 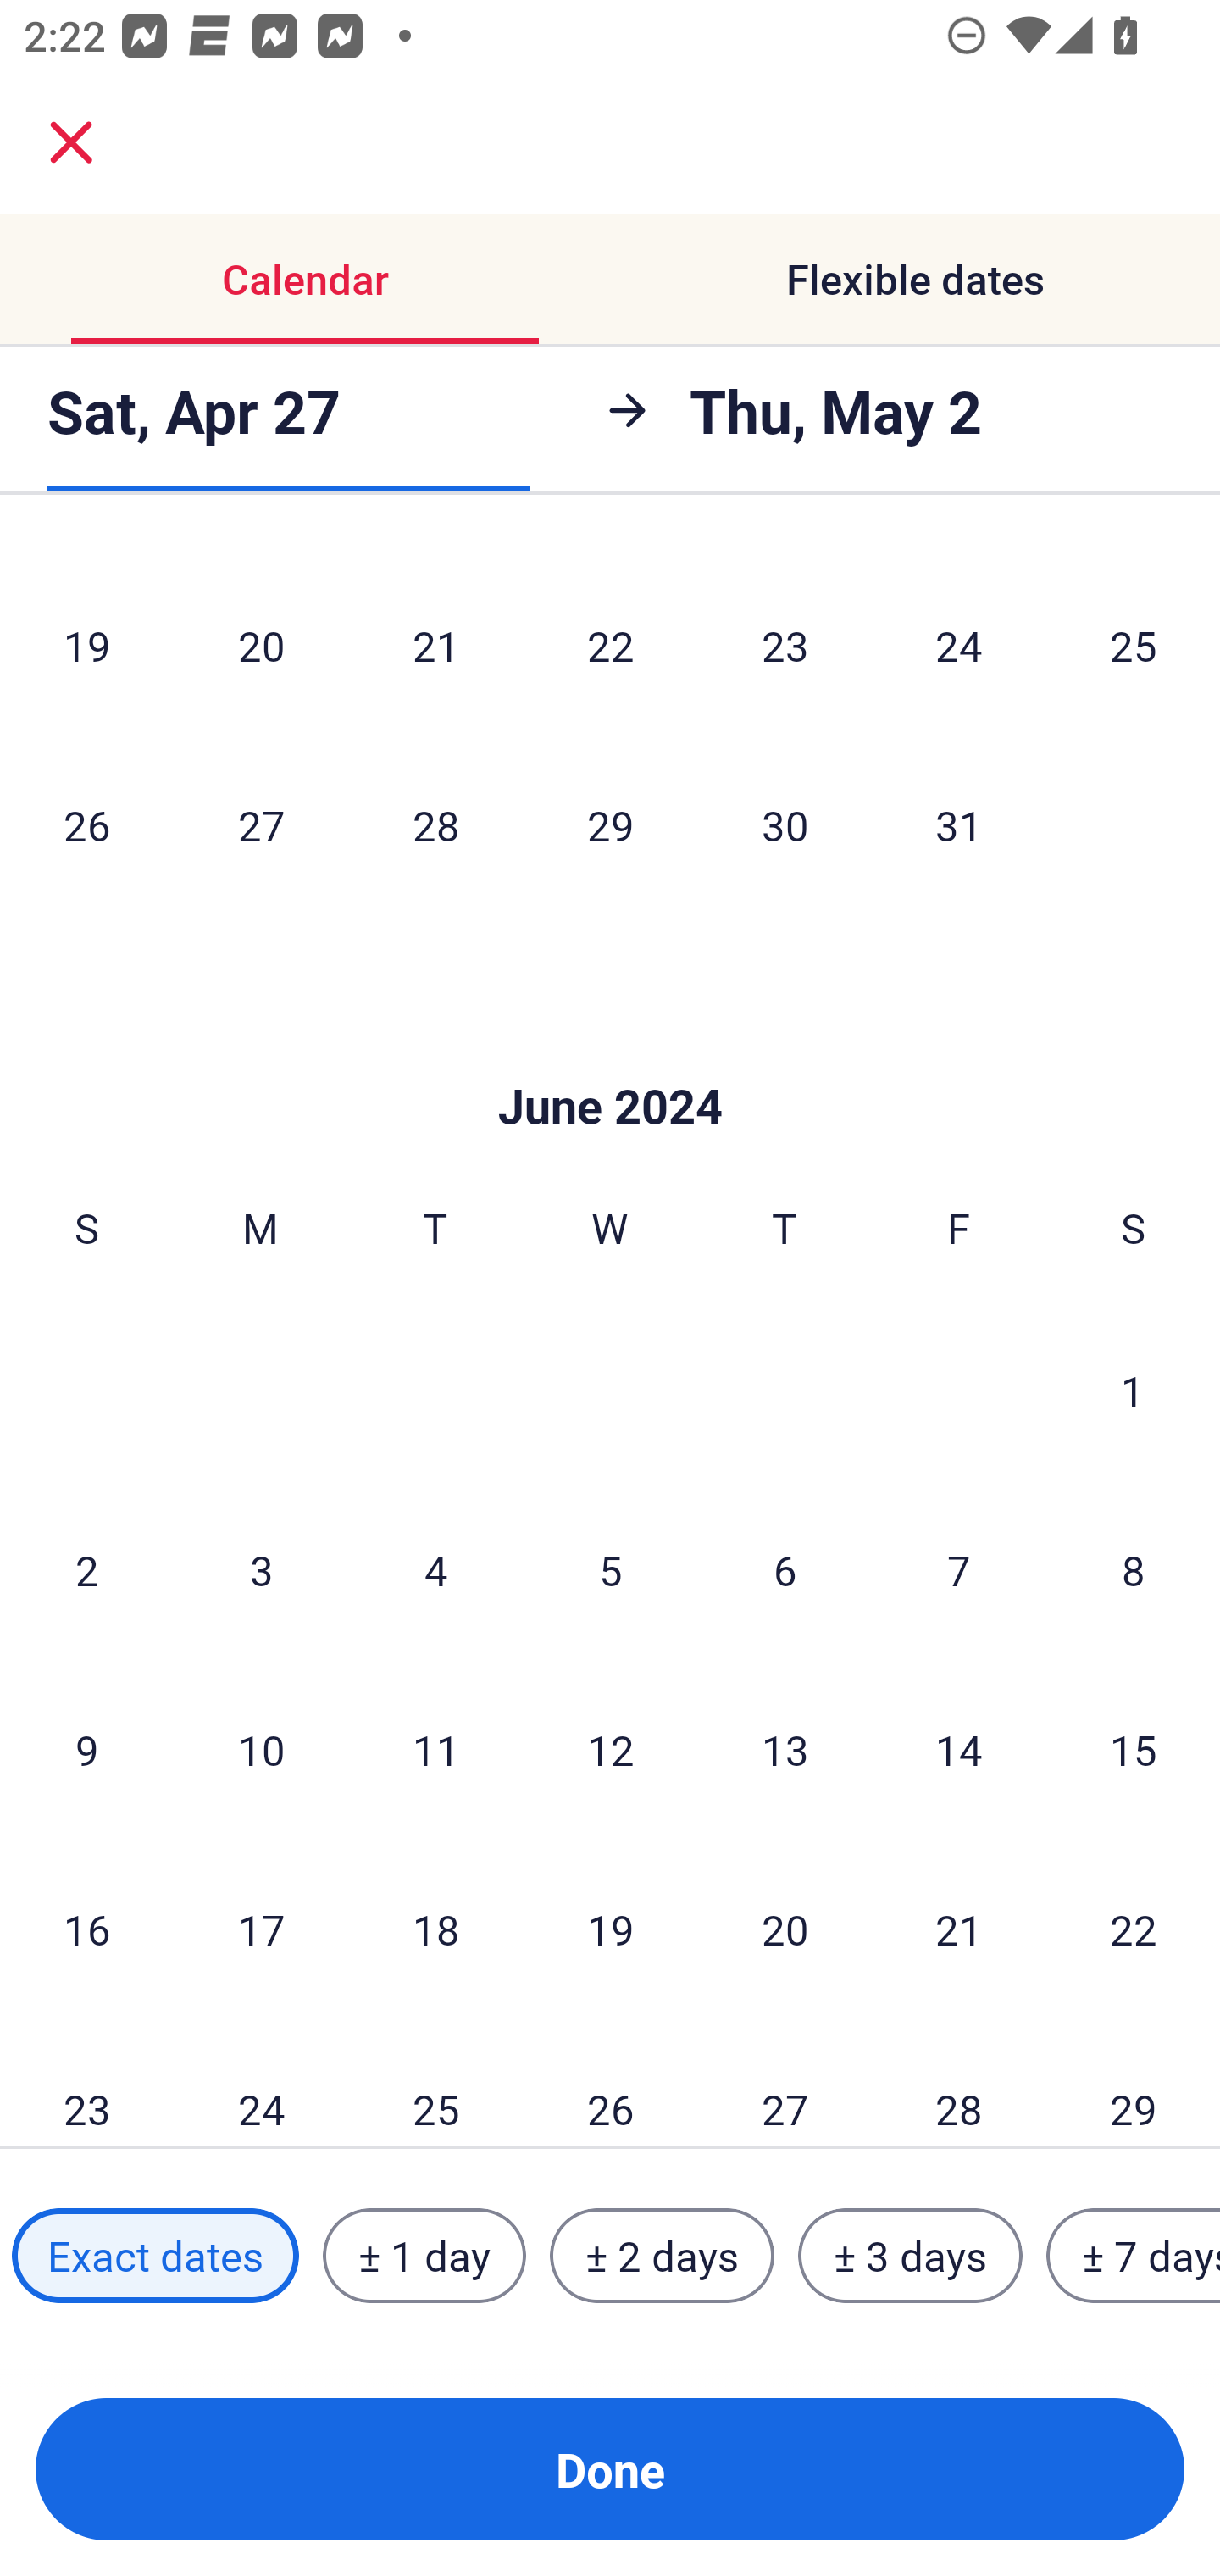 I want to click on 30 Thursday, May 30, 2024, so click(x=785, y=825).